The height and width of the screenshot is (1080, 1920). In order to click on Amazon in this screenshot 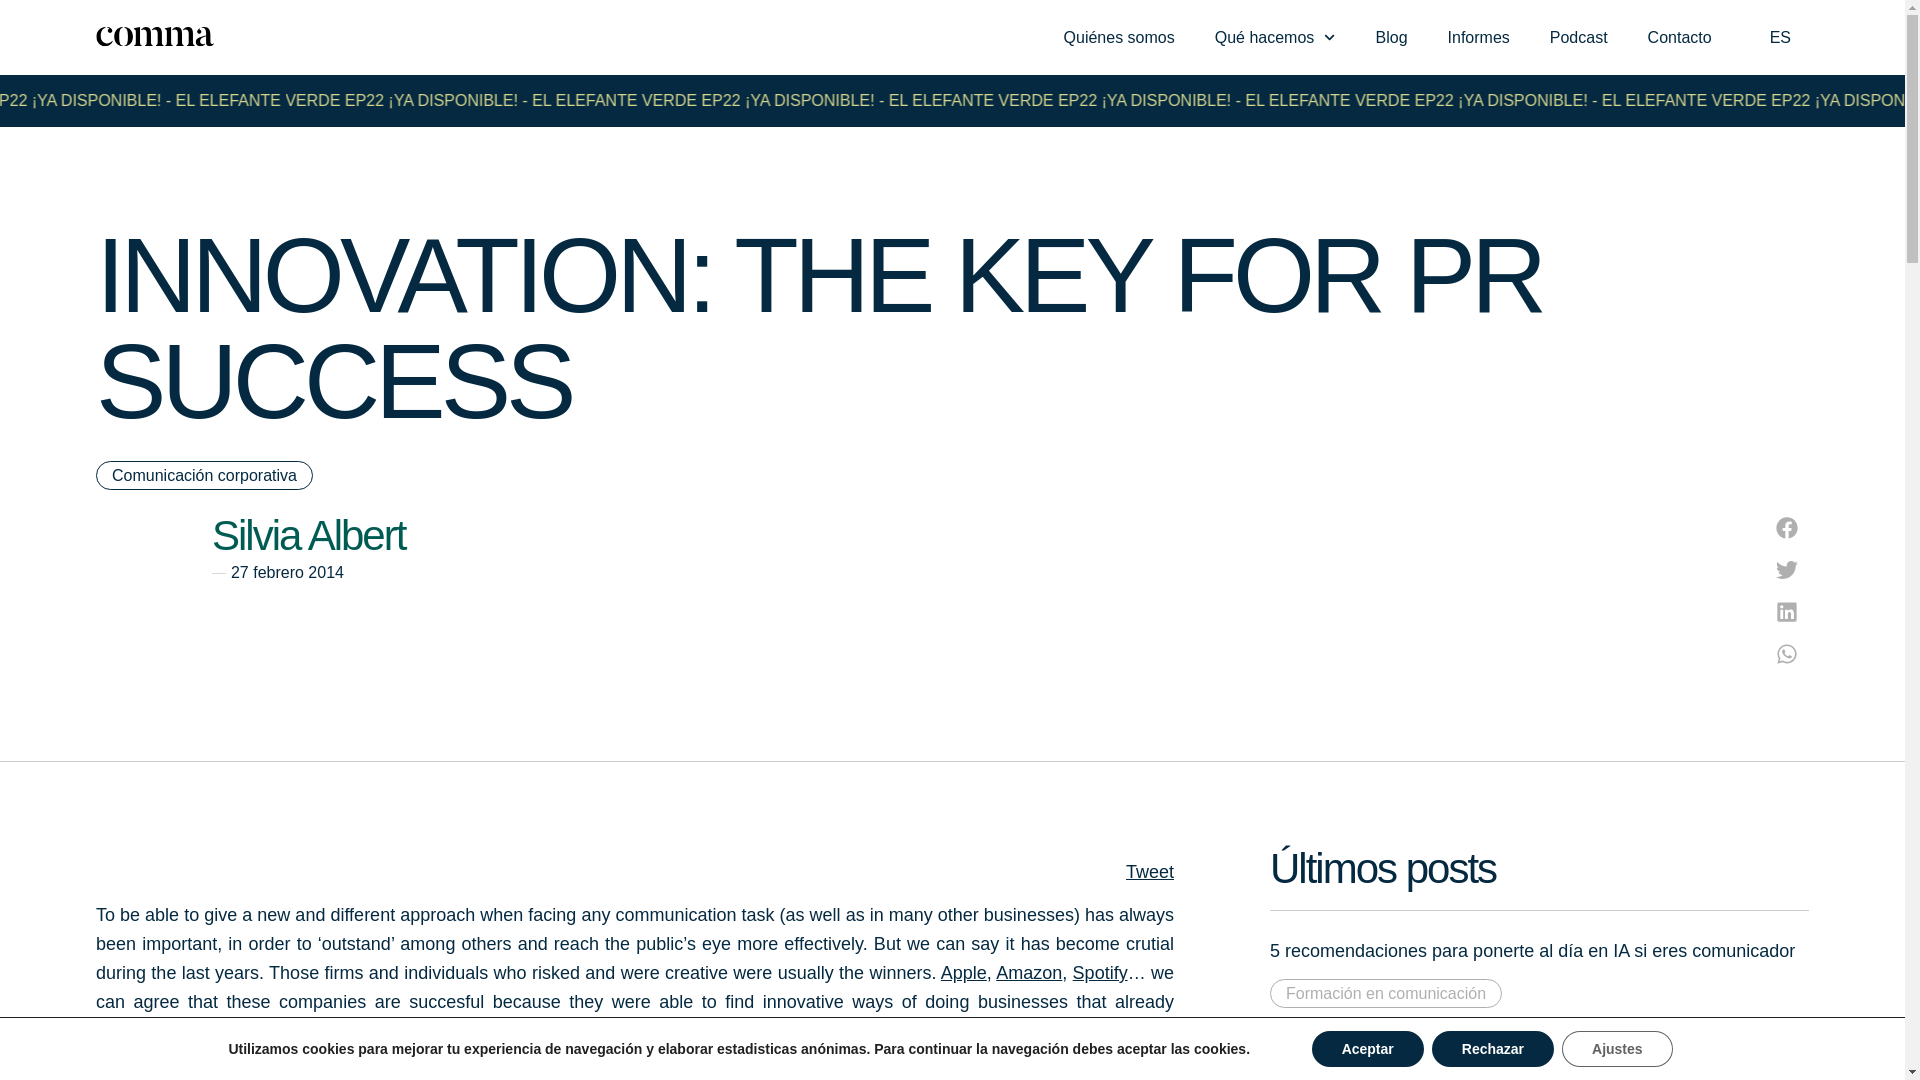, I will do `click(1028, 972)`.